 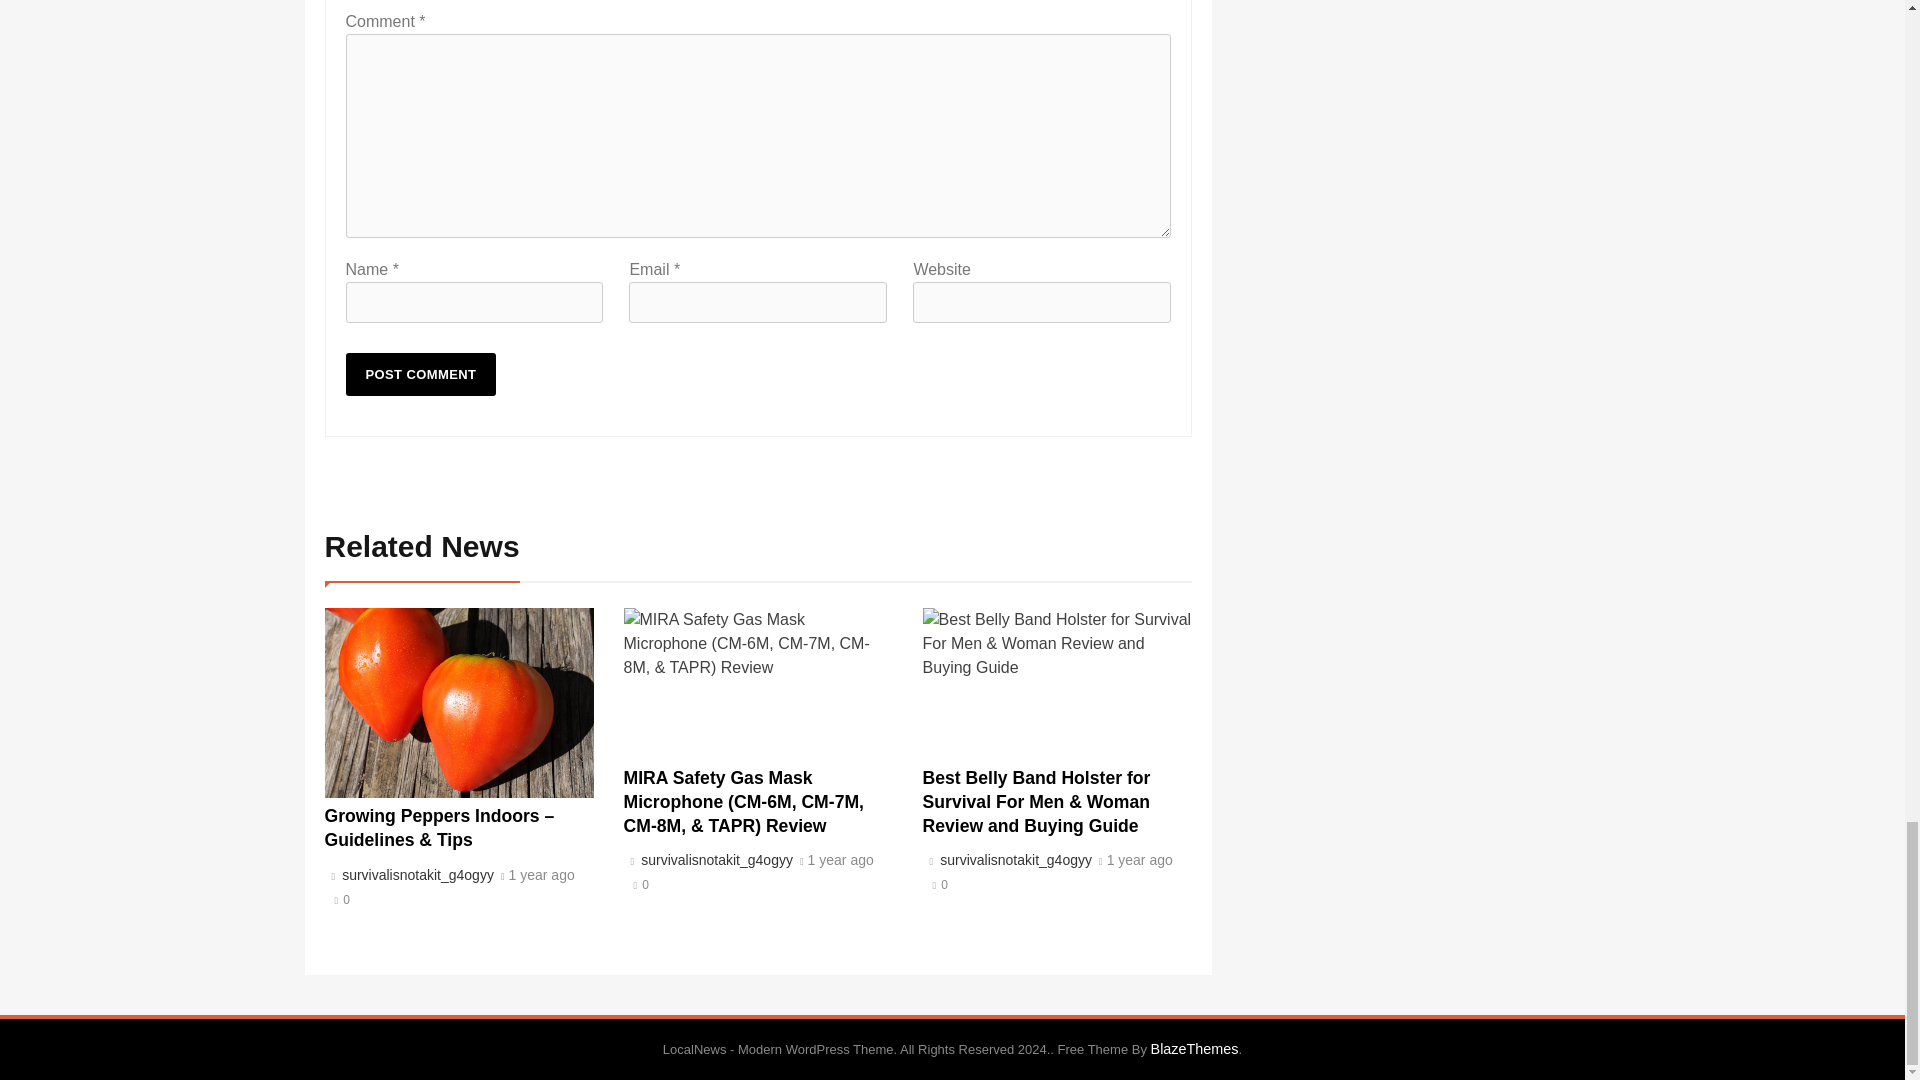 What do you see at coordinates (840, 861) in the screenshot?
I see `1 year ago` at bounding box center [840, 861].